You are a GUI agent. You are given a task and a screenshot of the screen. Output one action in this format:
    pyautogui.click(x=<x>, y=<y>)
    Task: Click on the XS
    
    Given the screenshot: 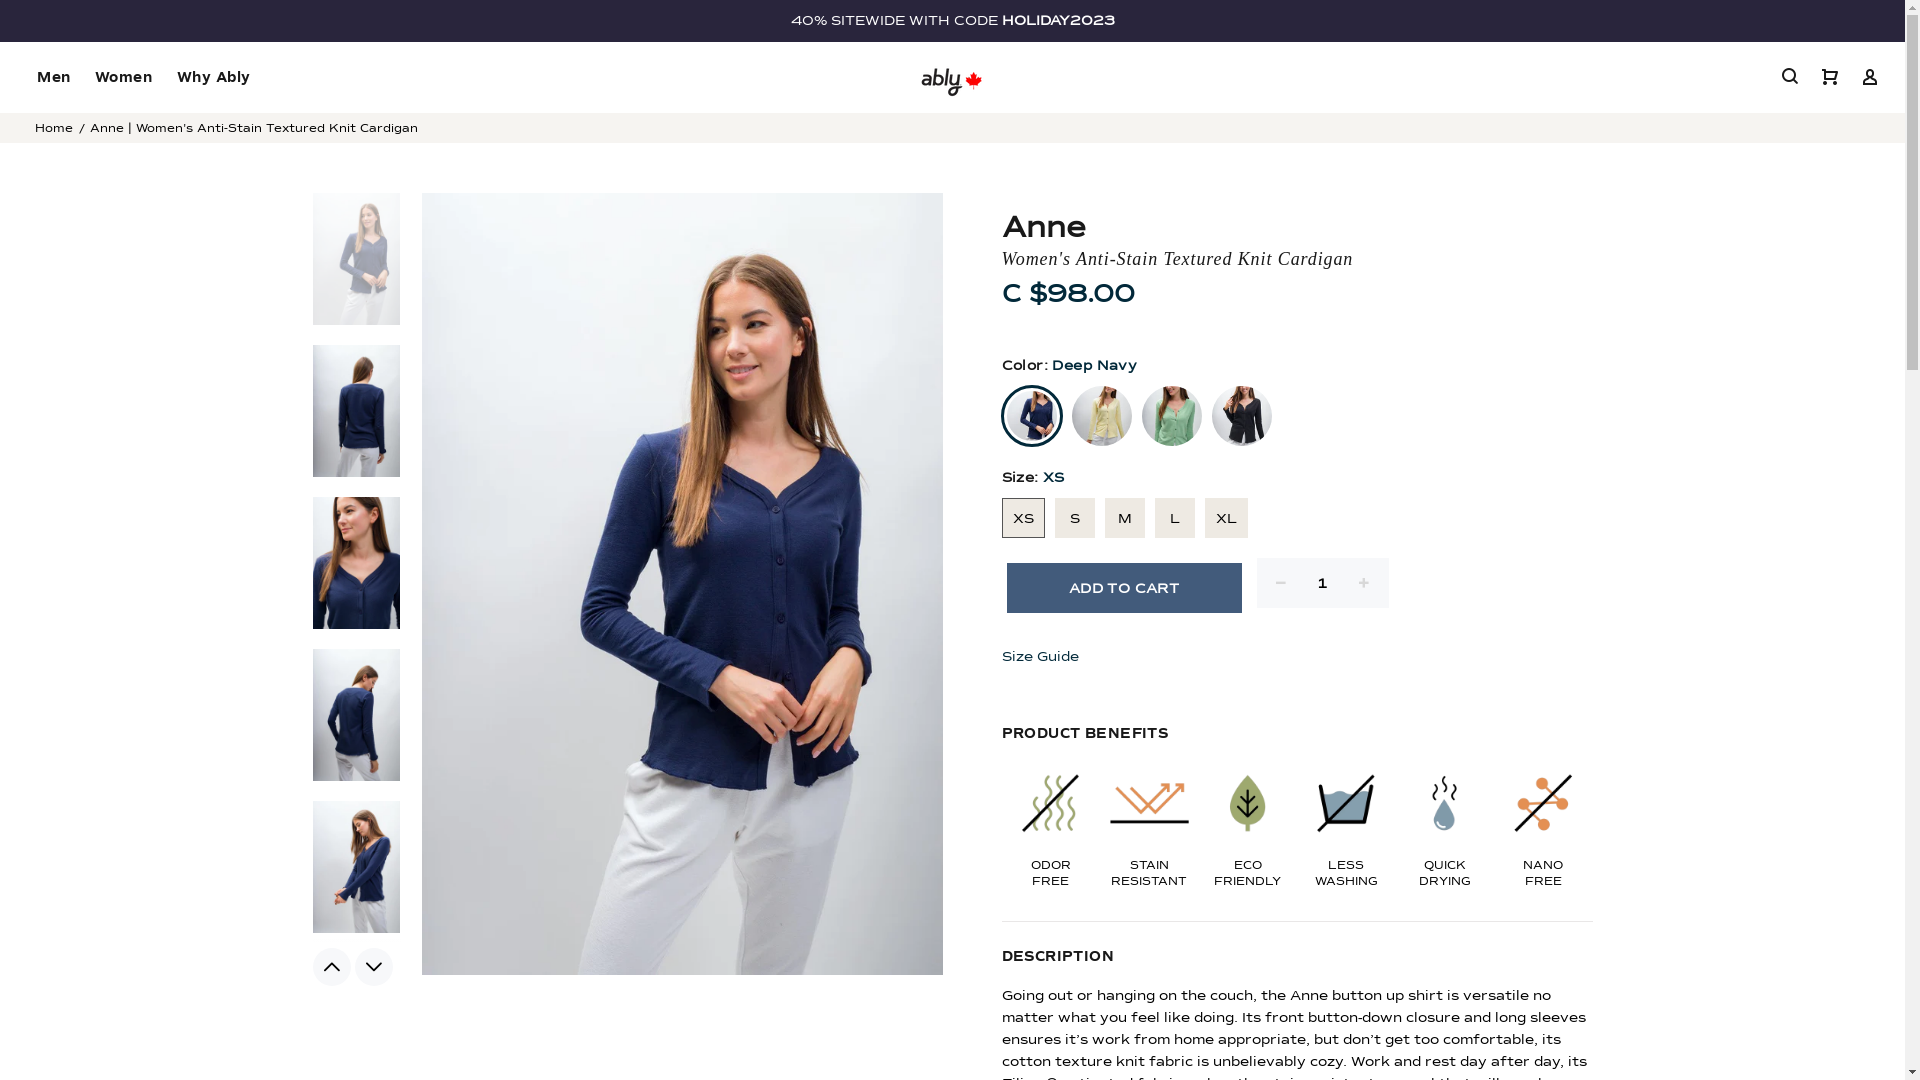 What is the action you would take?
    pyautogui.click(x=1024, y=518)
    